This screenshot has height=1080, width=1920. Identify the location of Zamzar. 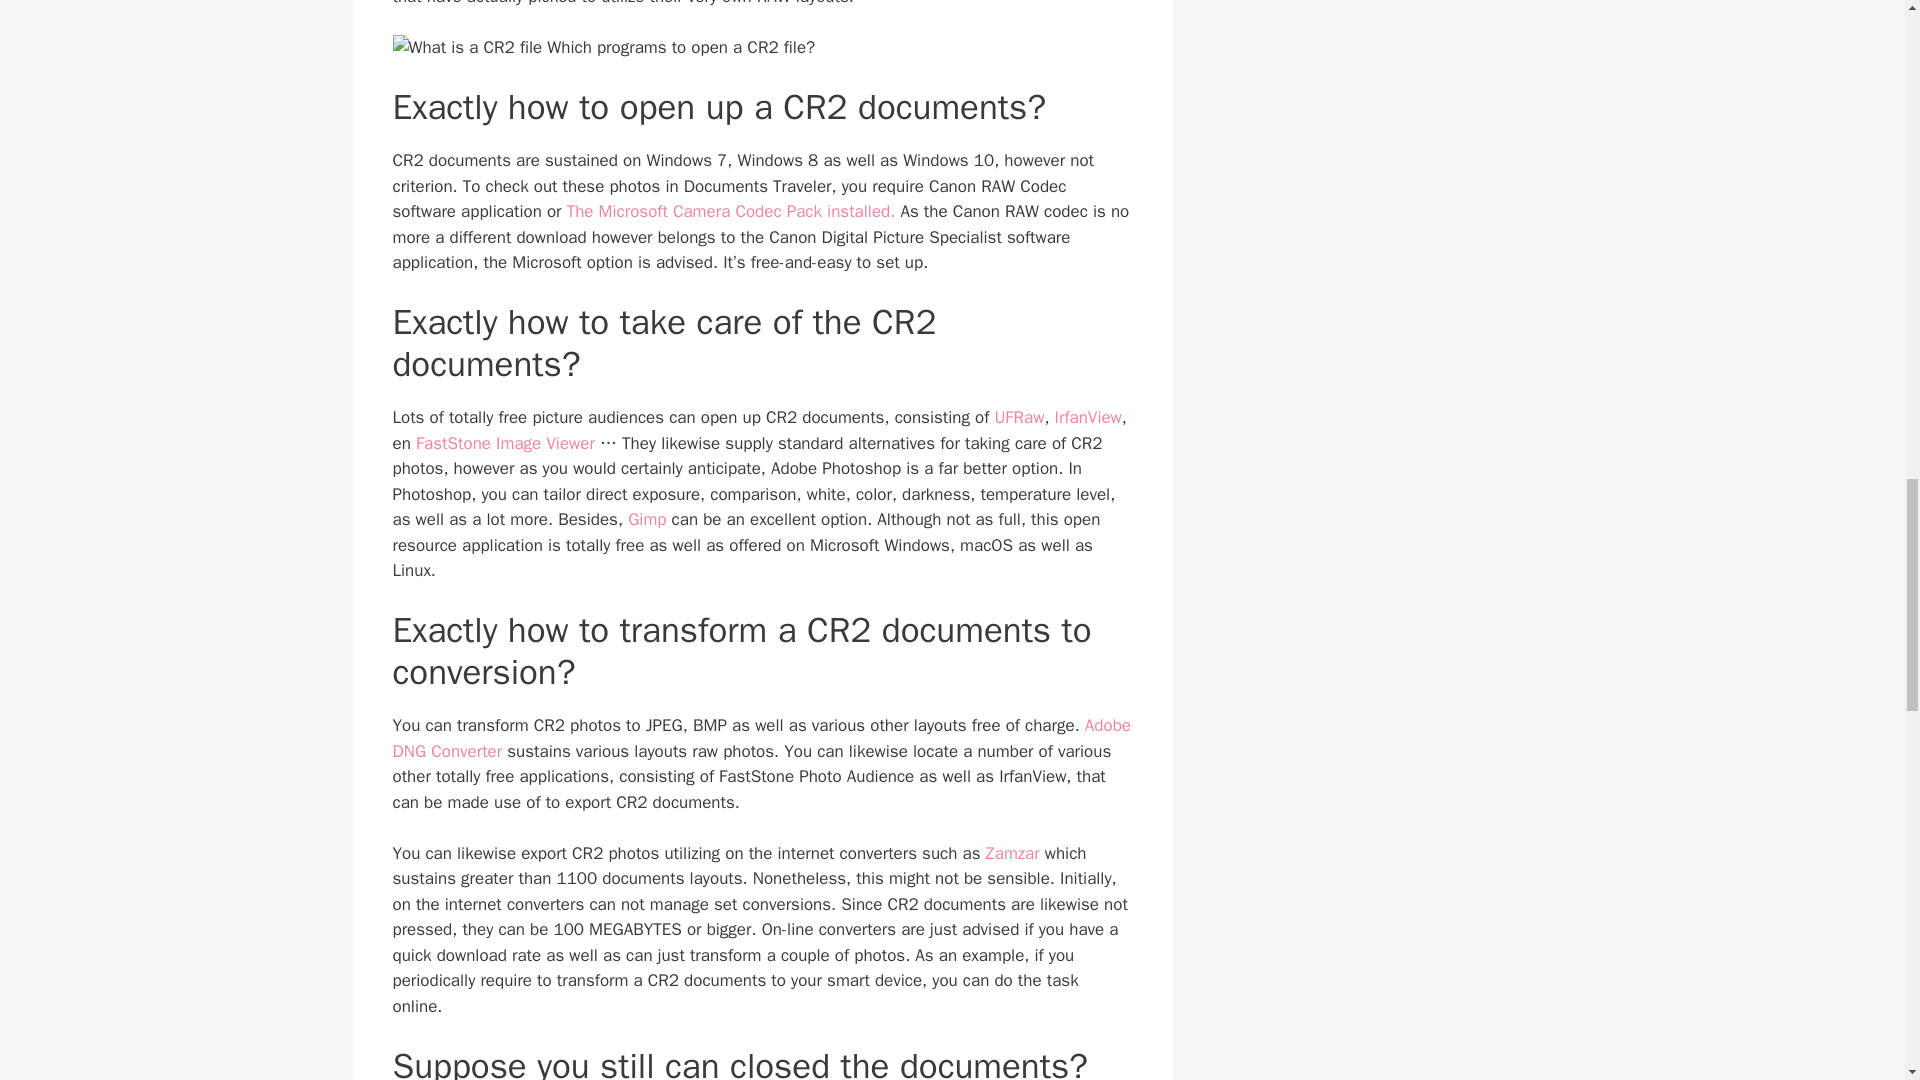
(1013, 854).